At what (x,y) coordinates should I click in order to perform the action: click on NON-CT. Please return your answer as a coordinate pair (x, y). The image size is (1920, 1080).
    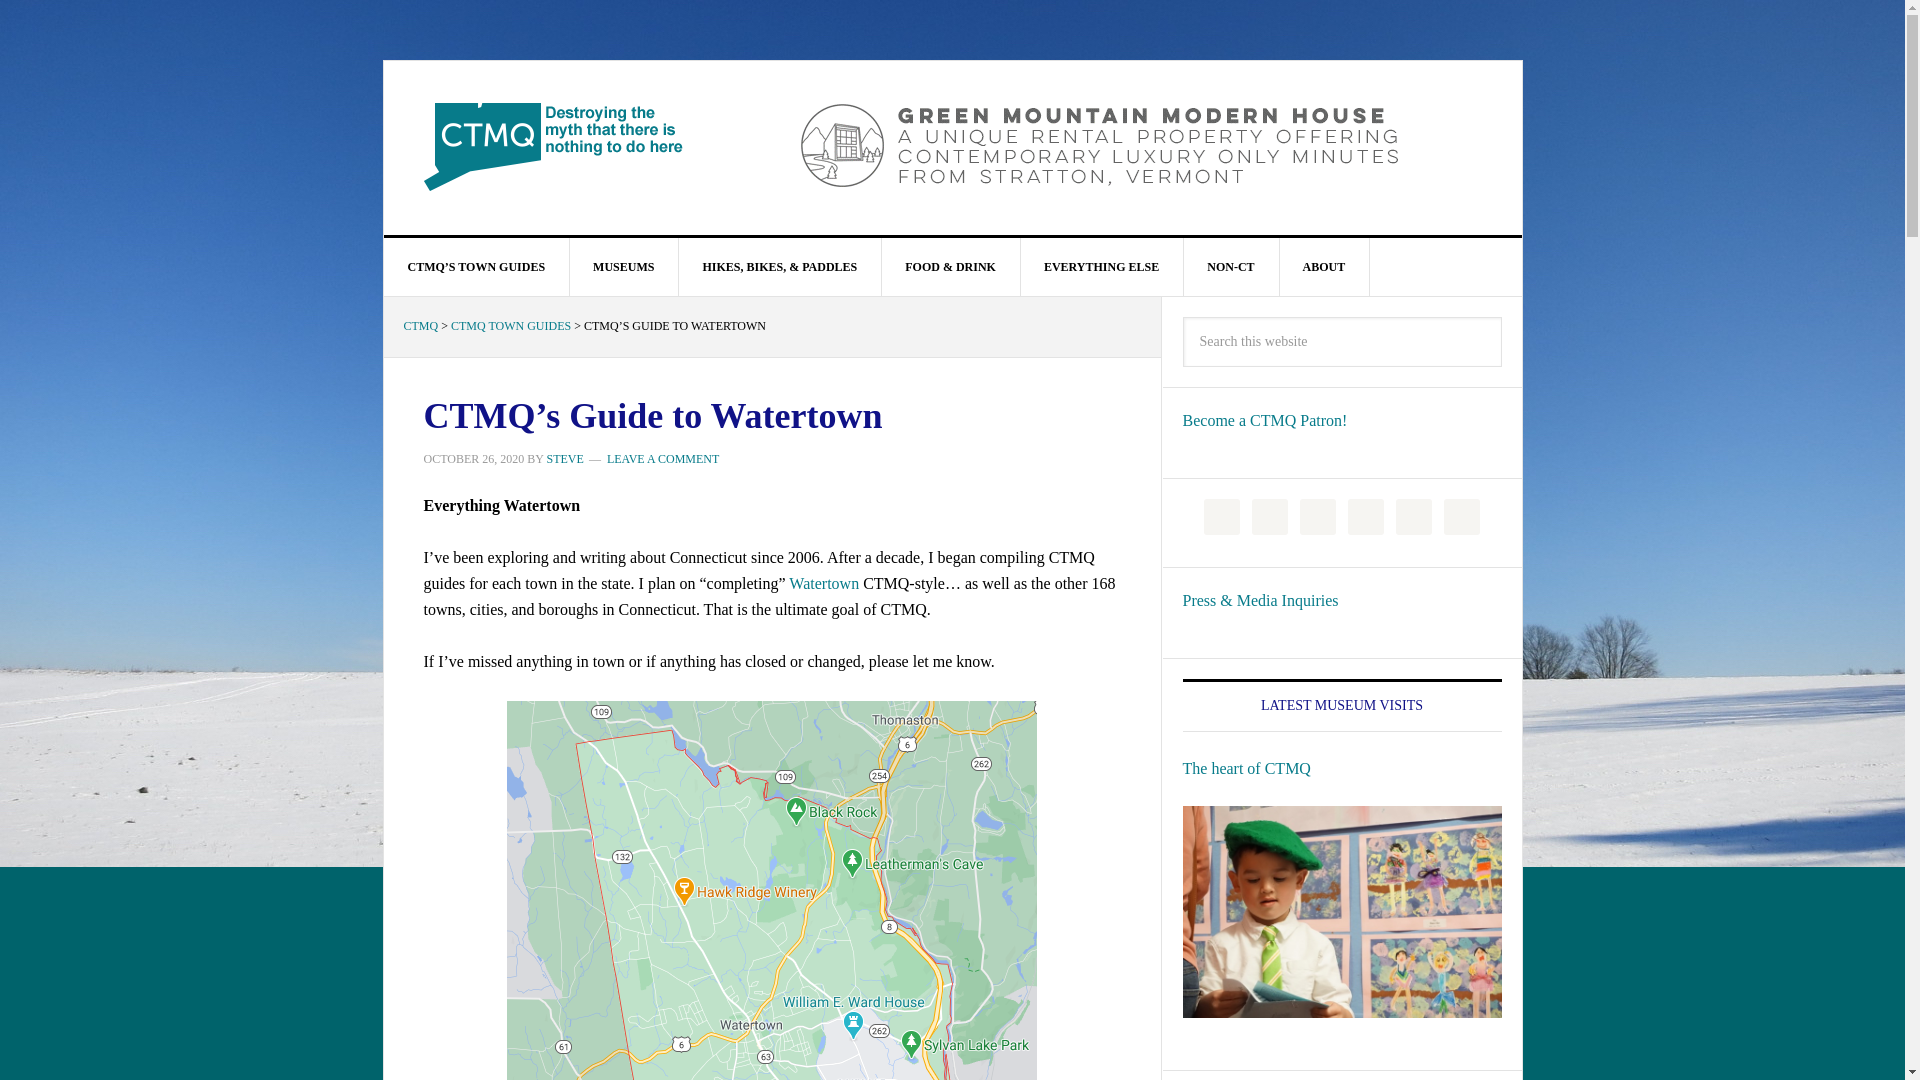
    Looking at the image, I should click on (1230, 266).